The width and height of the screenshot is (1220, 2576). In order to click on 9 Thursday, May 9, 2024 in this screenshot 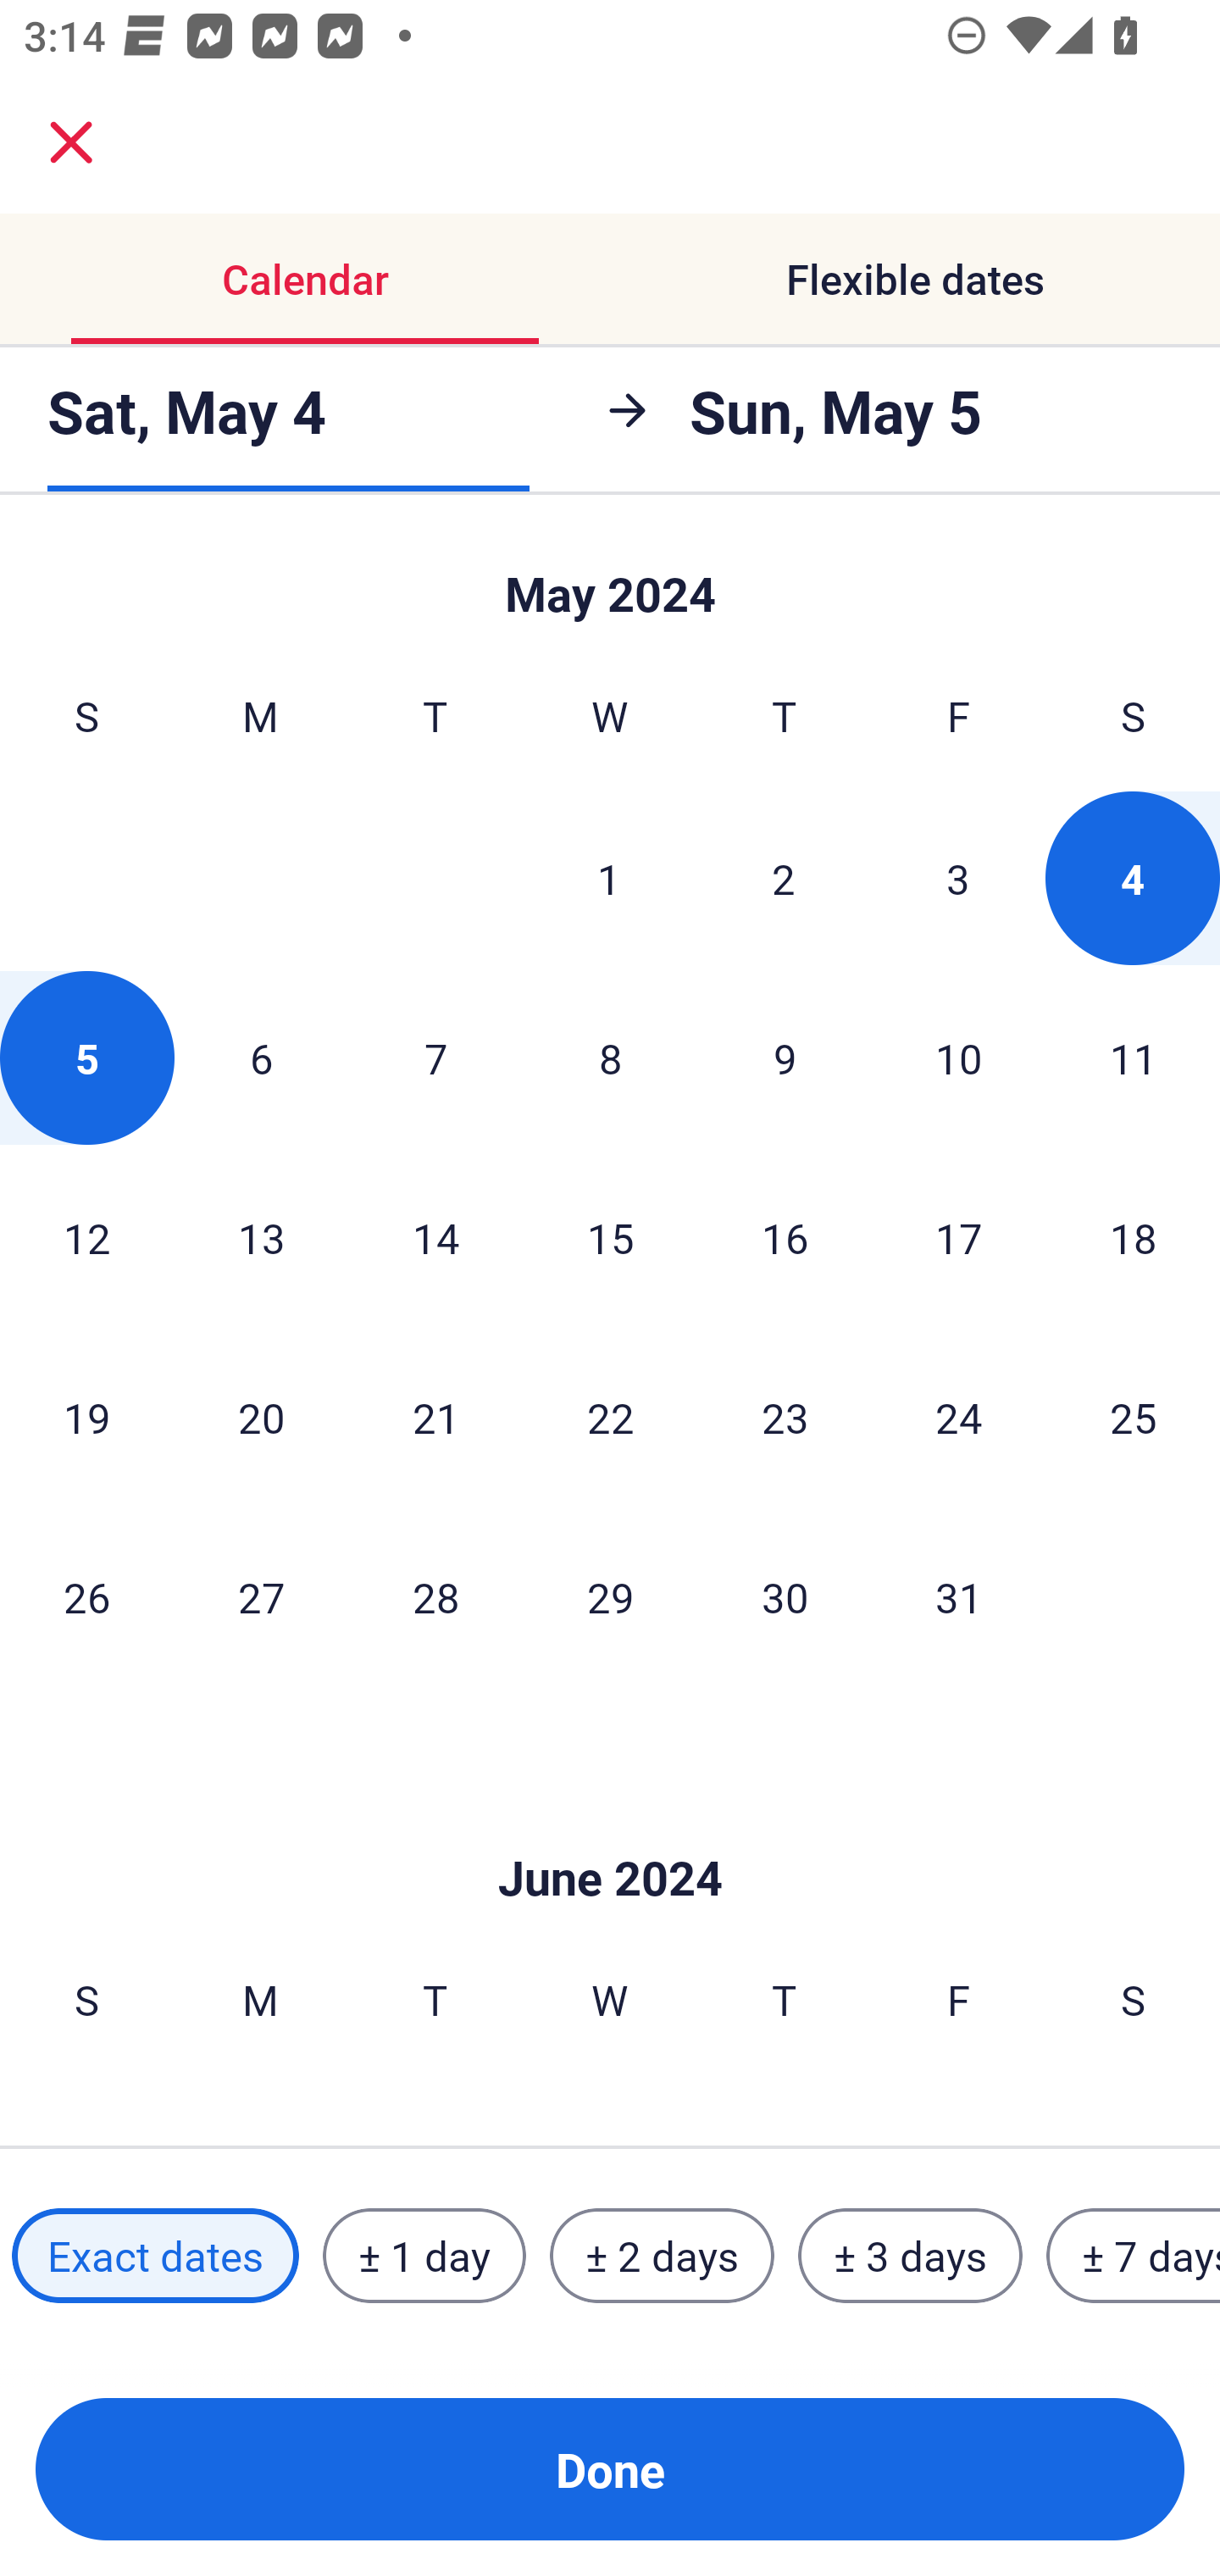, I will do `click(785, 1058)`.